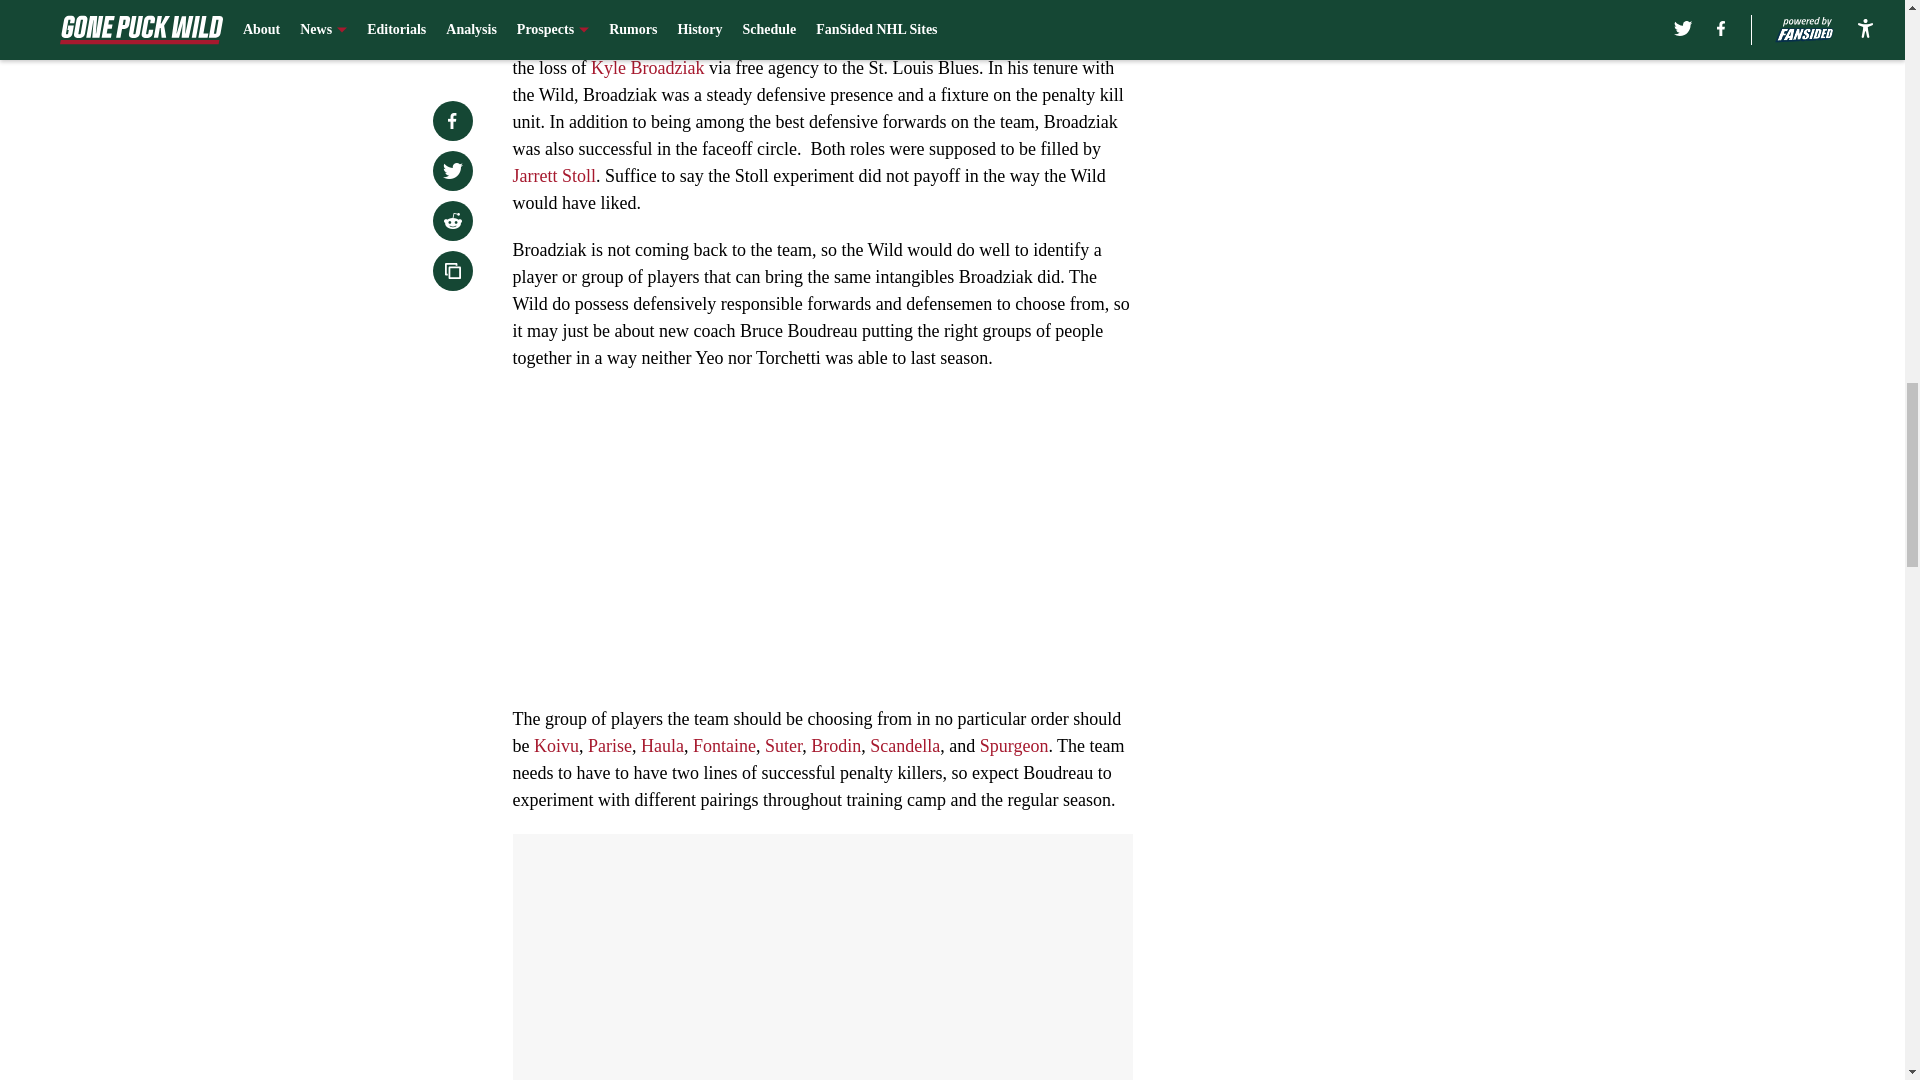 Image resolution: width=1920 pixels, height=1080 pixels. Describe the element at coordinates (609, 746) in the screenshot. I see `Parise` at that location.